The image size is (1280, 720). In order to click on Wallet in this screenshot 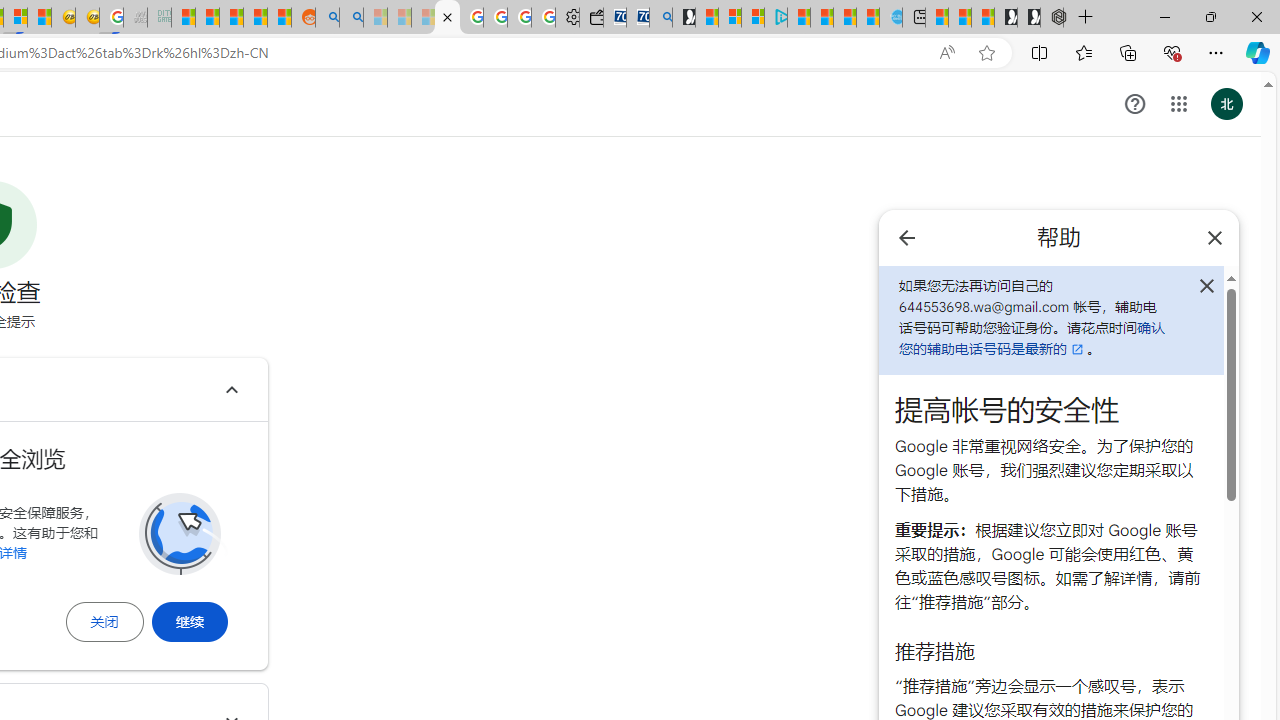, I will do `click(590, 18)`.